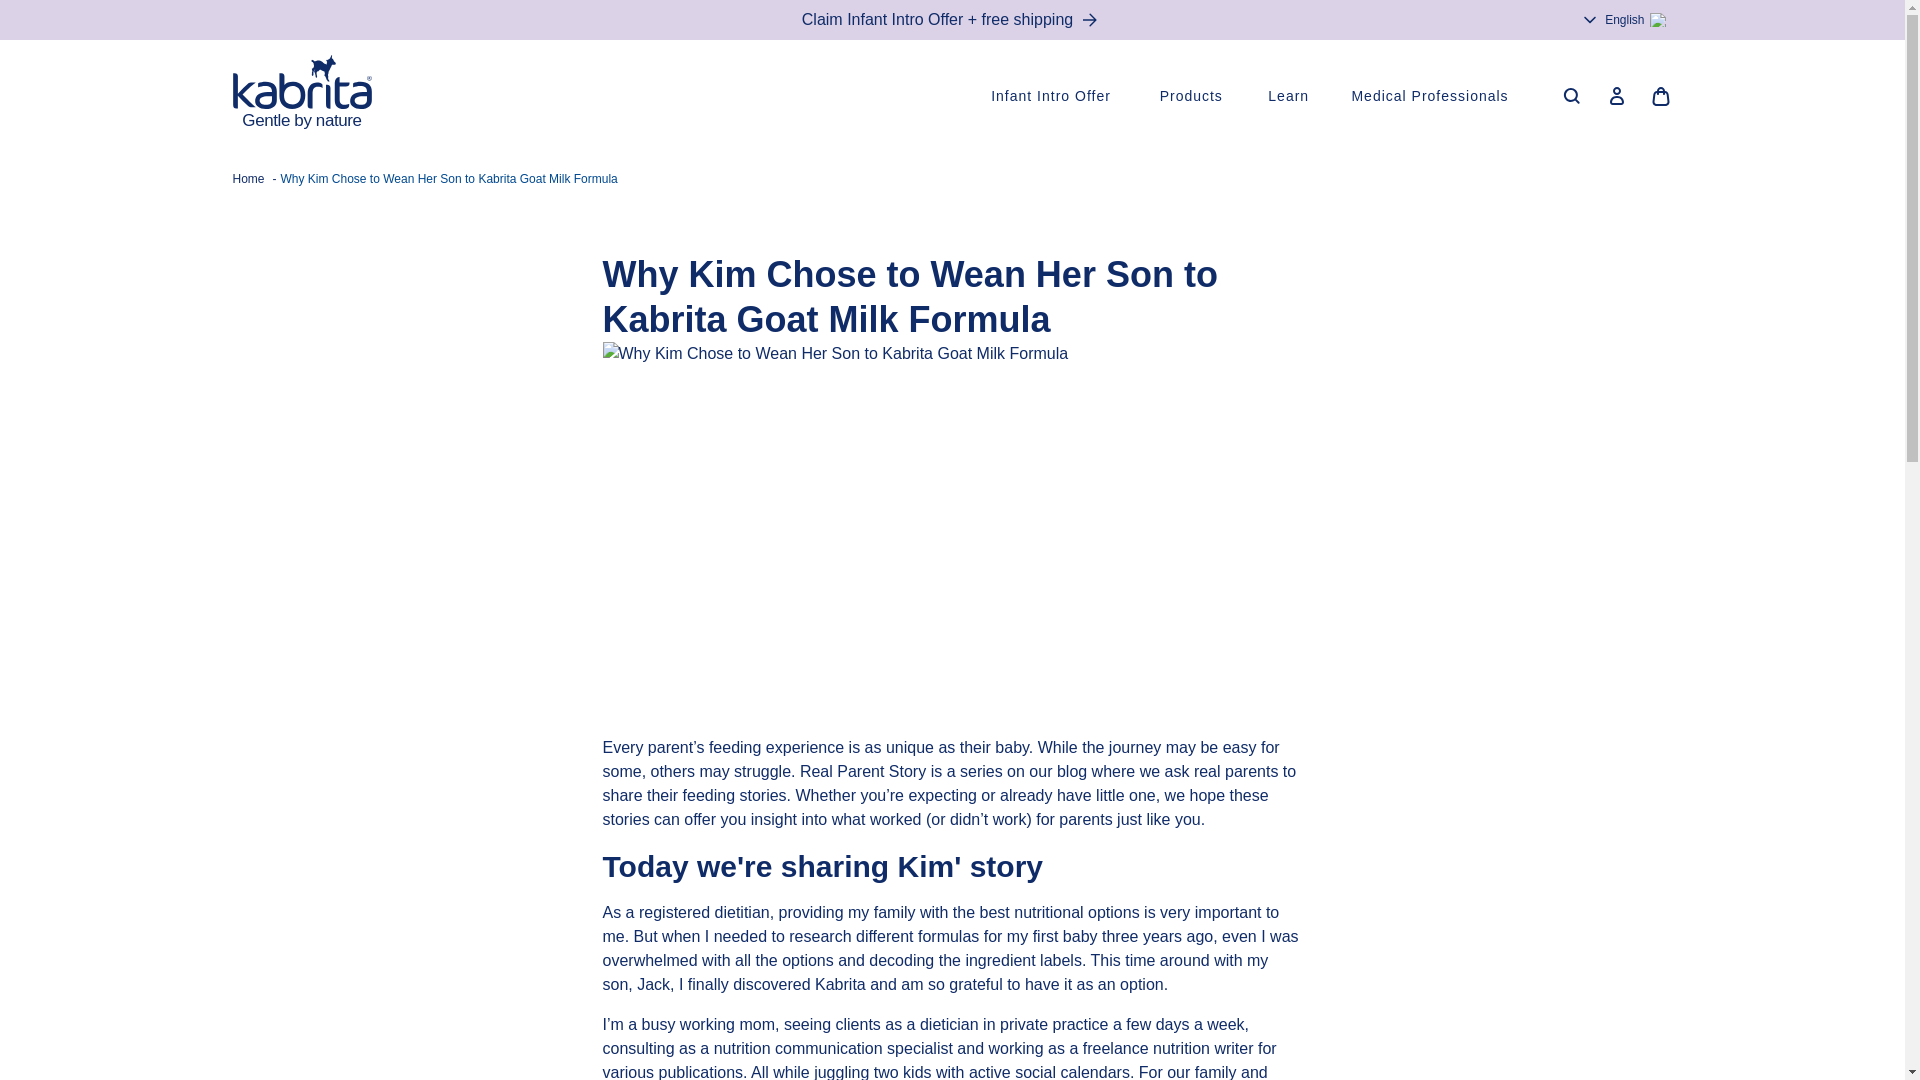  Describe the element at coordinates (1659, 96) in the screenshot. I see `Open cart drawer` at that location.